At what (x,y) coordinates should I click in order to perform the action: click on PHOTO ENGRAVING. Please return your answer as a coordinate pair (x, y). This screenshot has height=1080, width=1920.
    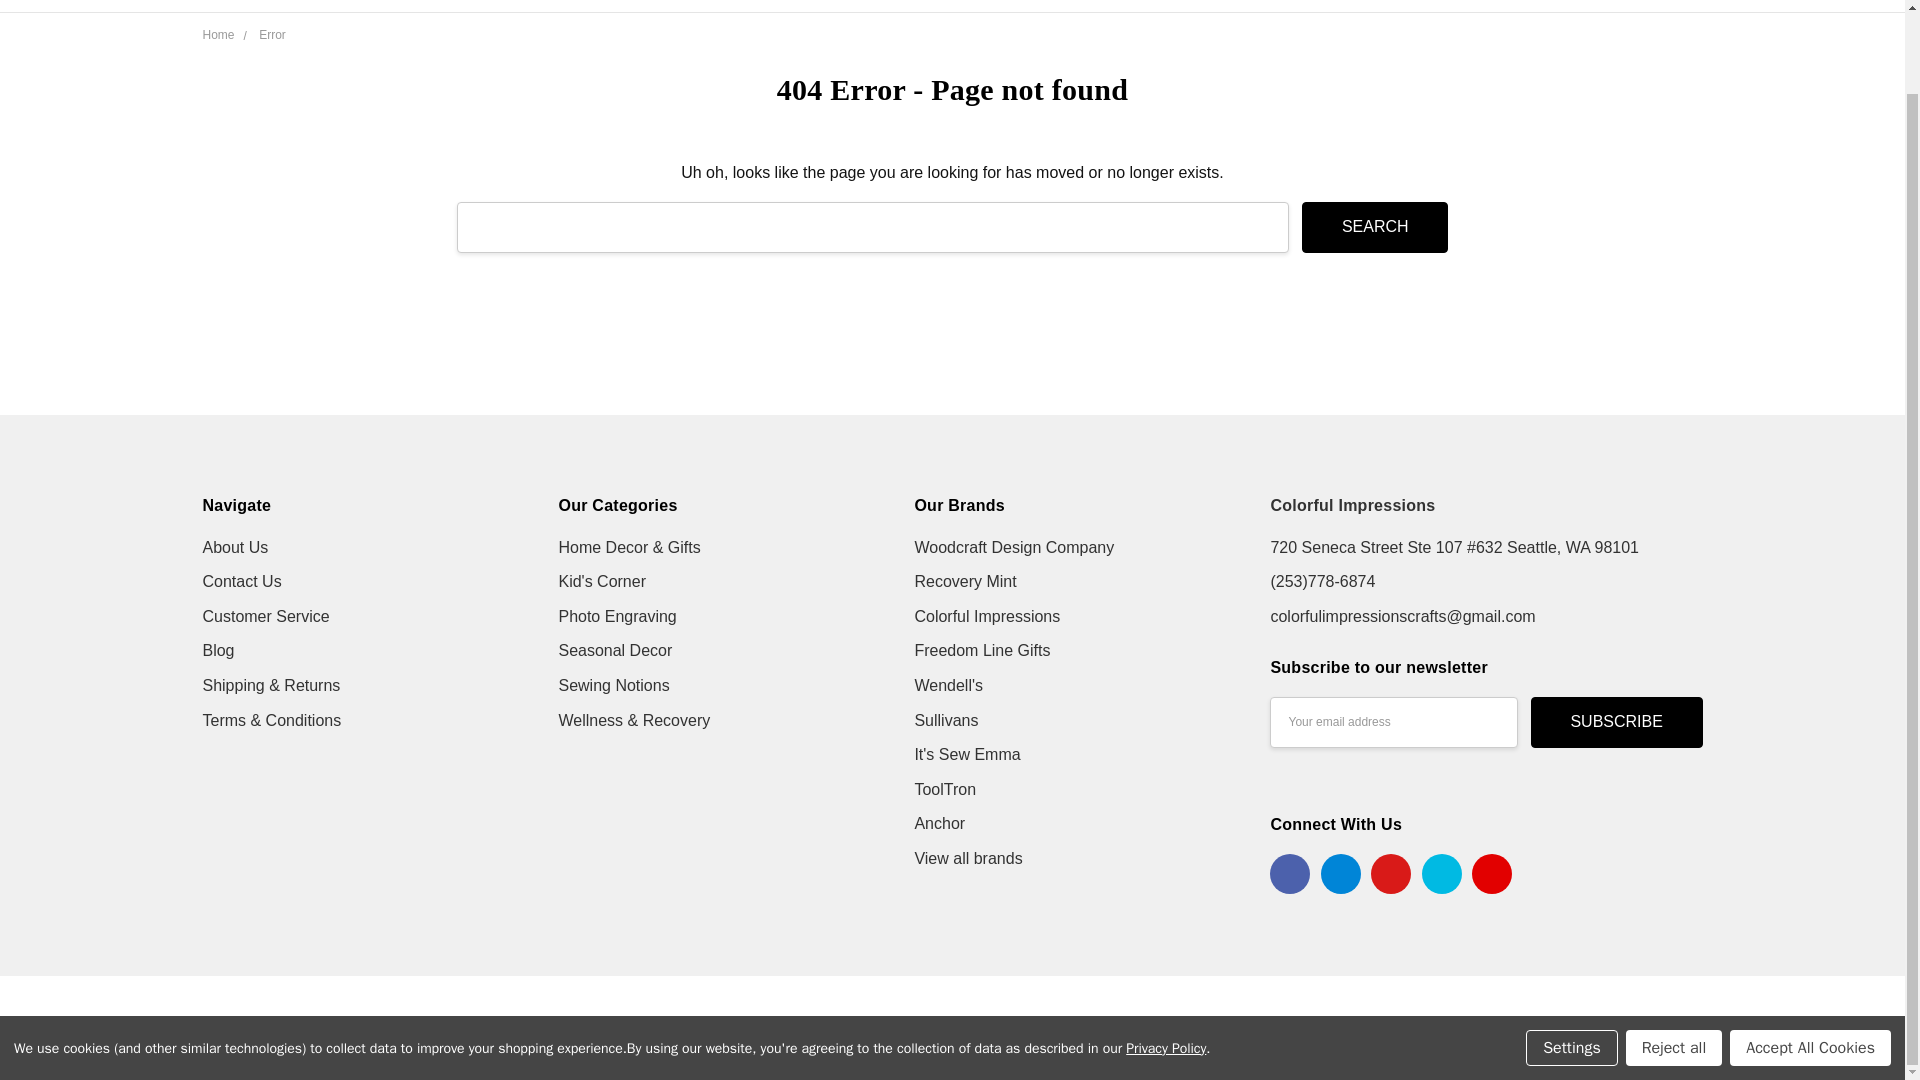
    Looking at the image, I should click on (1126, 6).